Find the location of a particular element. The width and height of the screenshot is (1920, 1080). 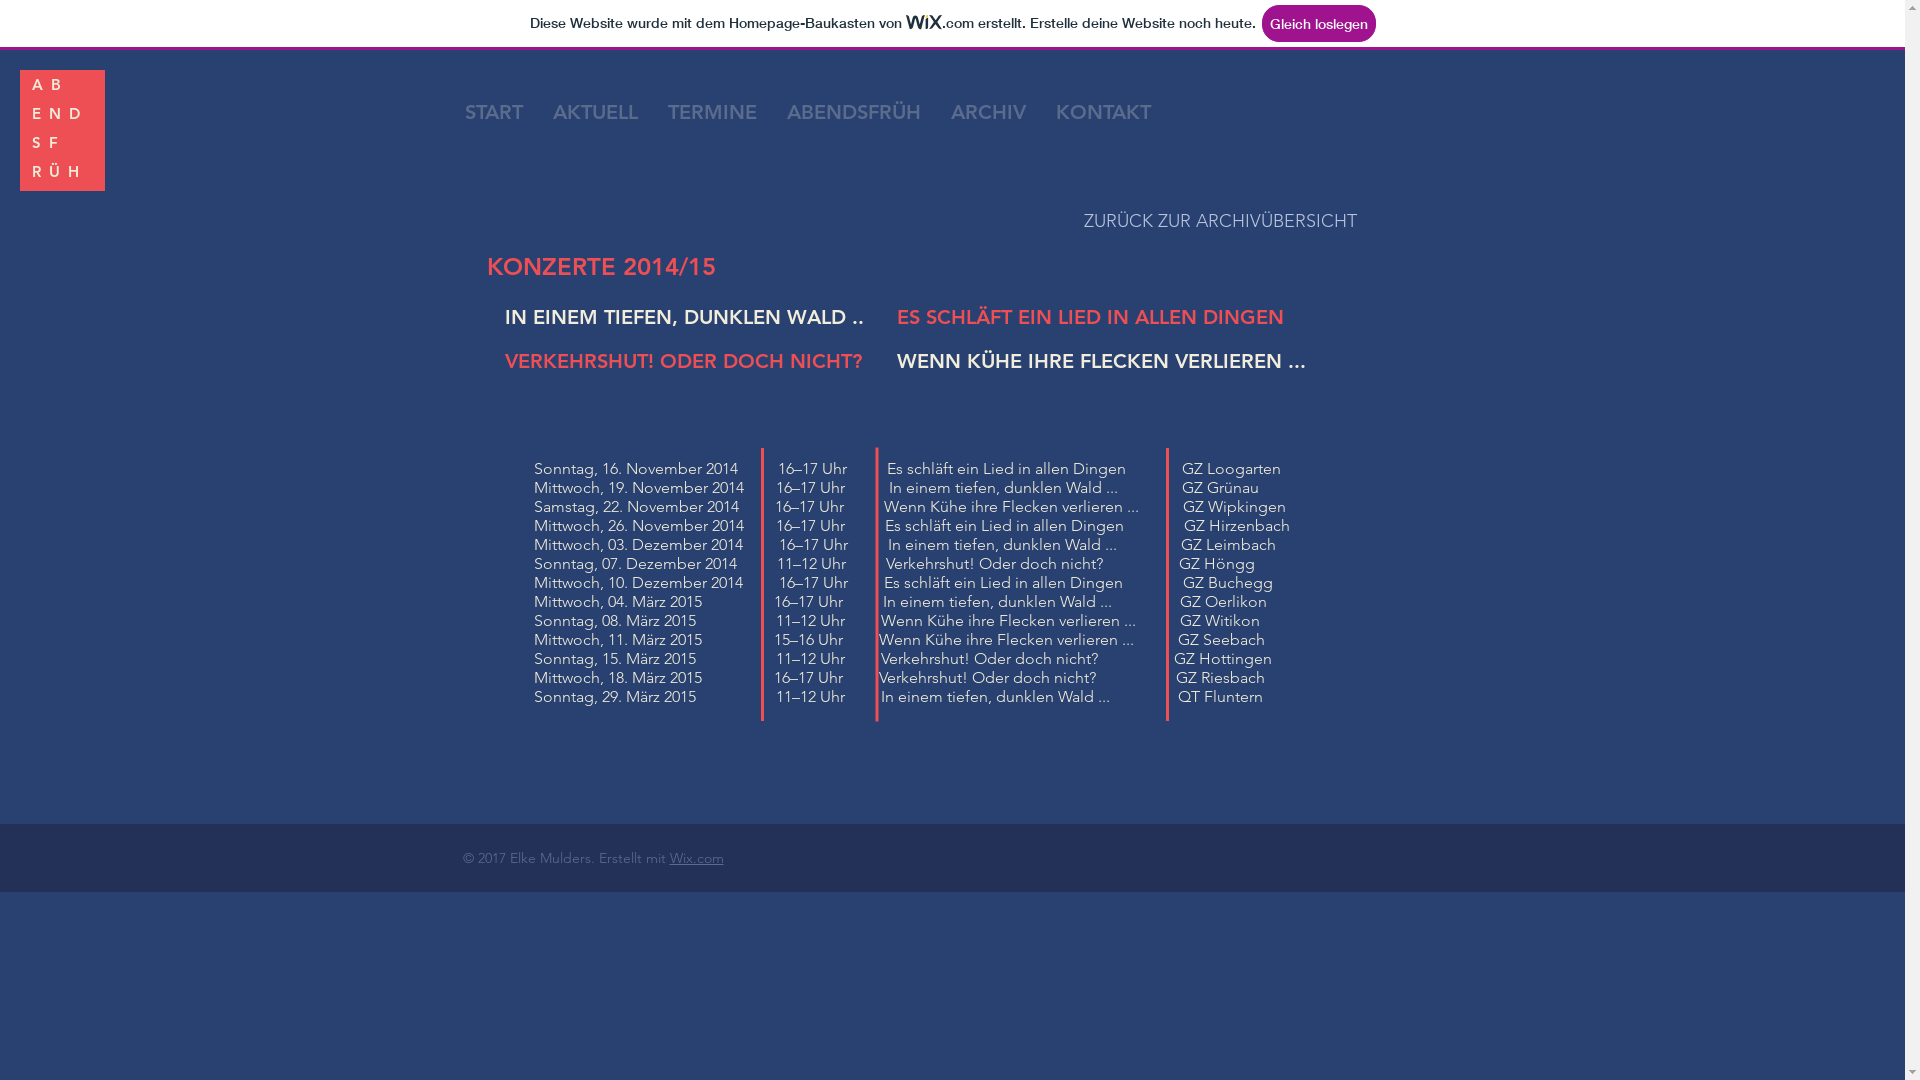

KONTAKT is located at coordinates (1102, 112).